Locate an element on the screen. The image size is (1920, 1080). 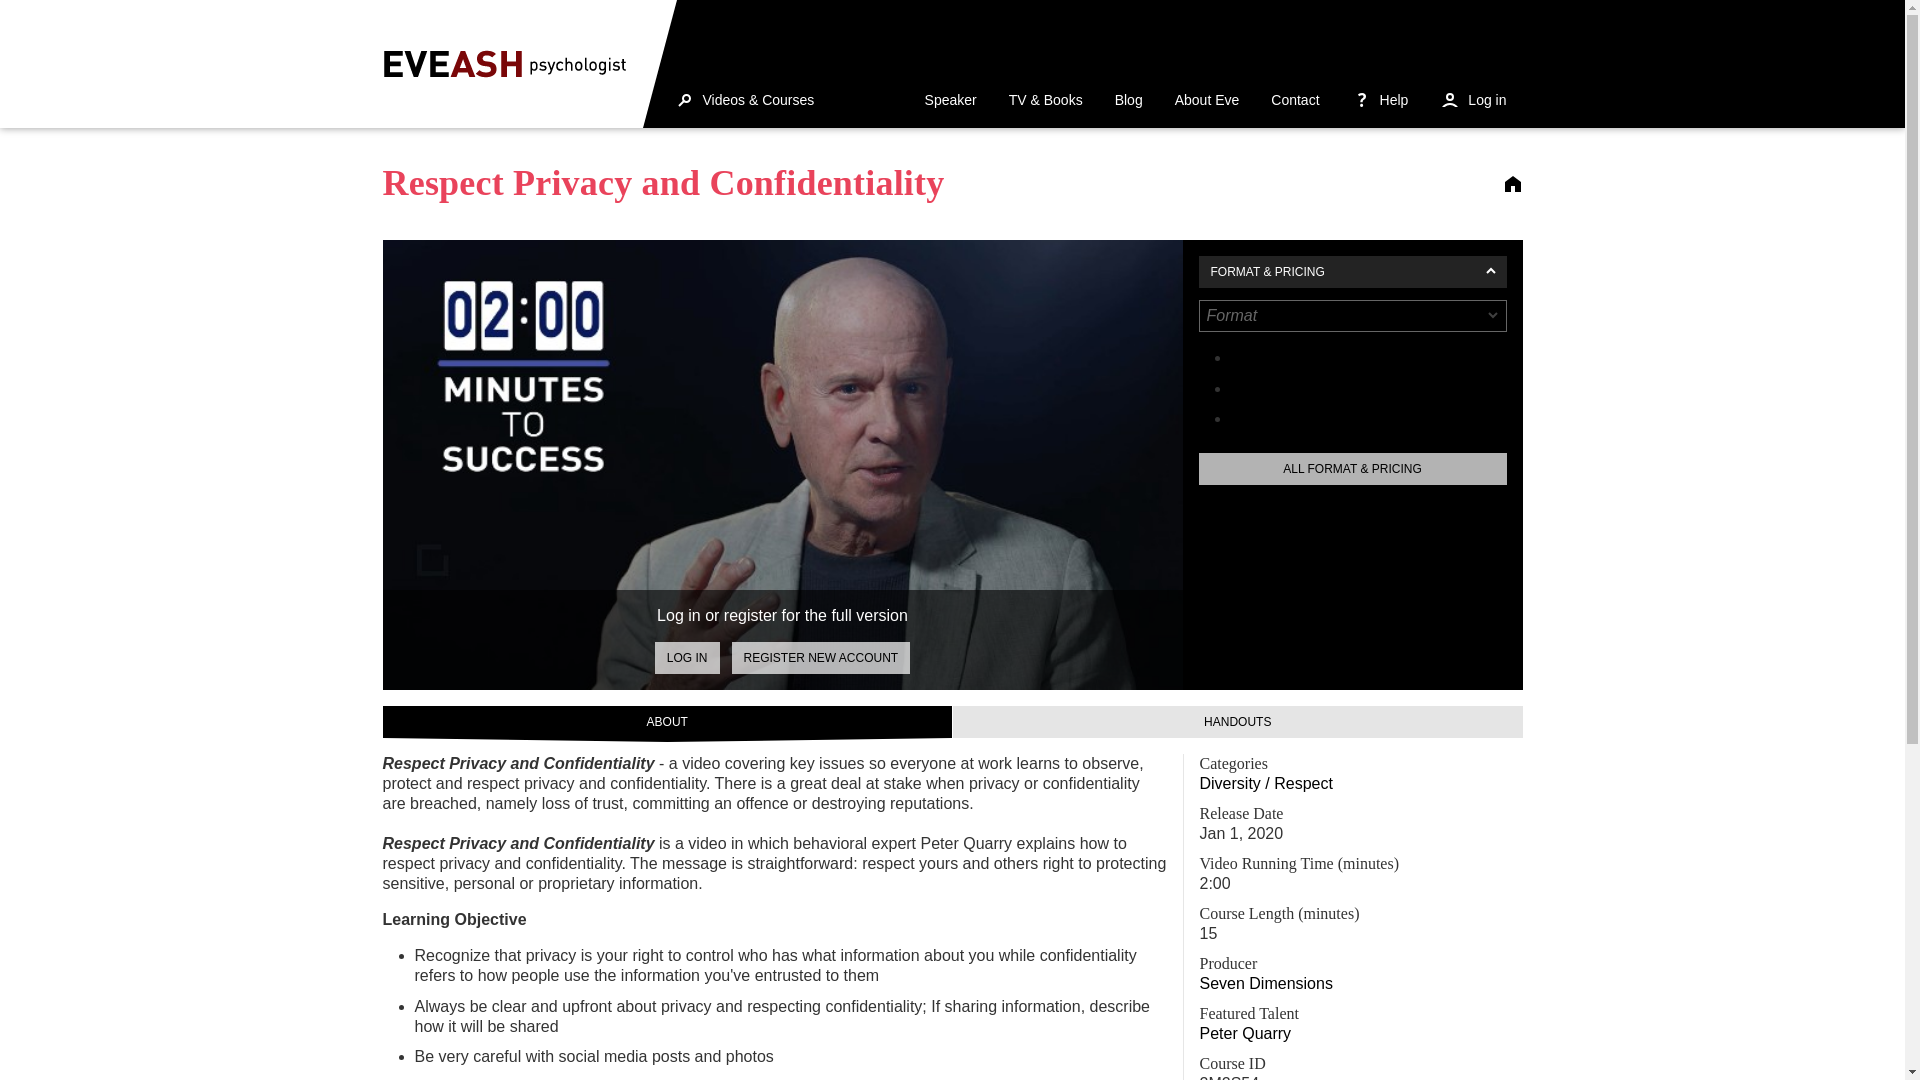
LOG IN is located at coordinates (687, 657).